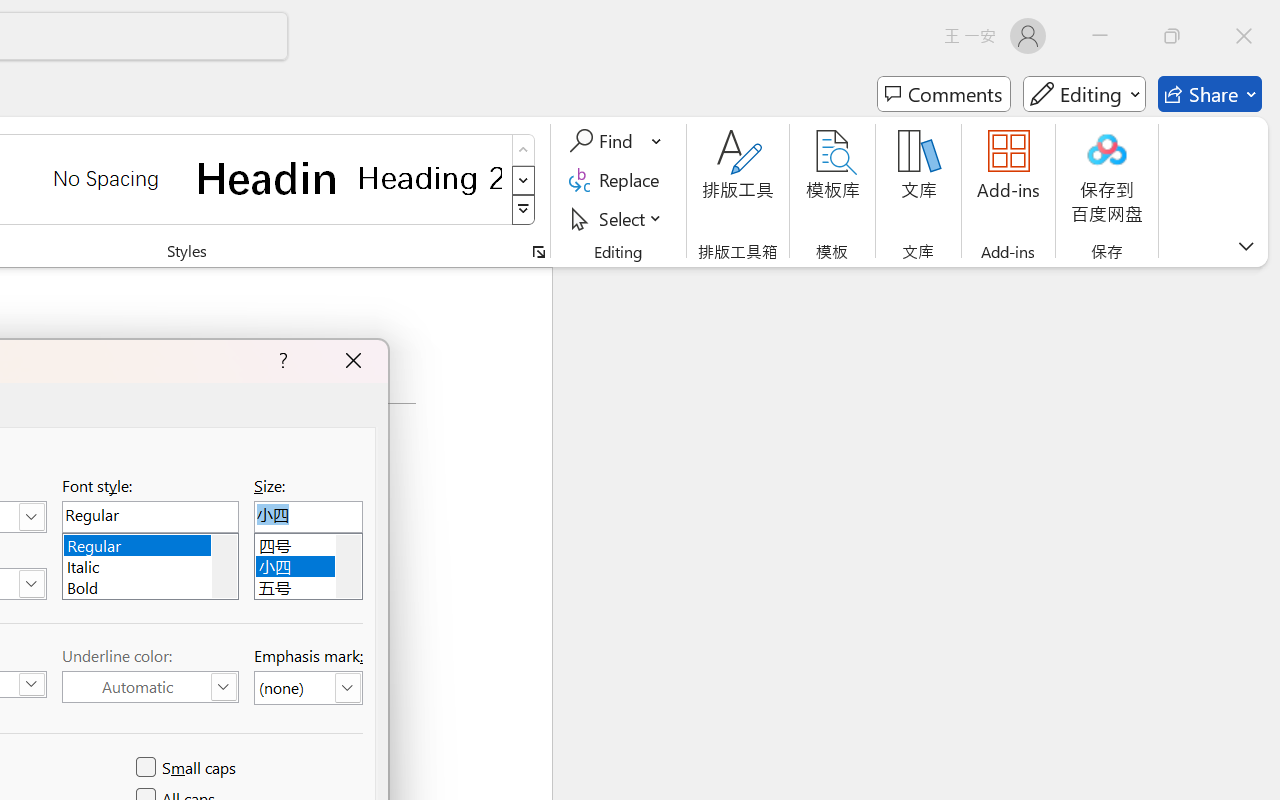  I want to click on Styles..., so click(538, 252).